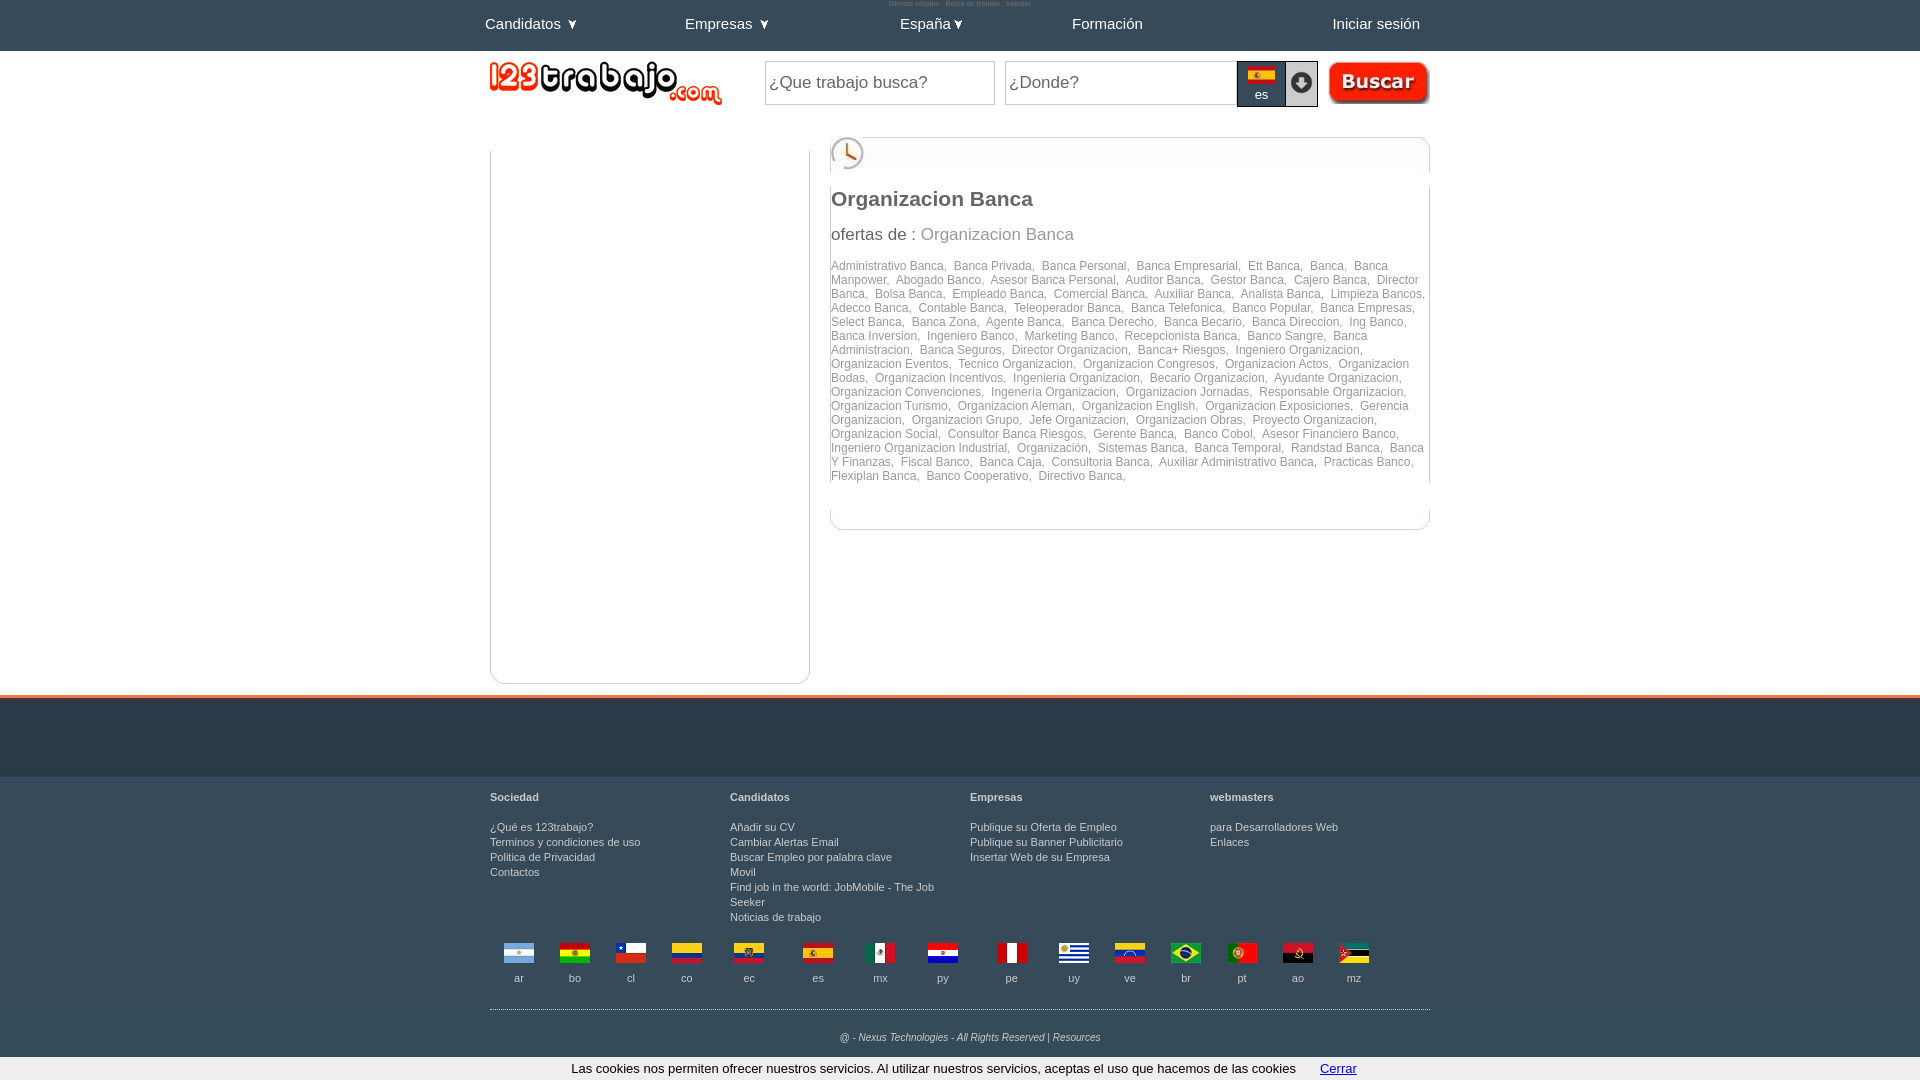  What do you see at coordinates (1242, 978) in the screenshot?
I see `pt` at bounding box center [1242, 978].